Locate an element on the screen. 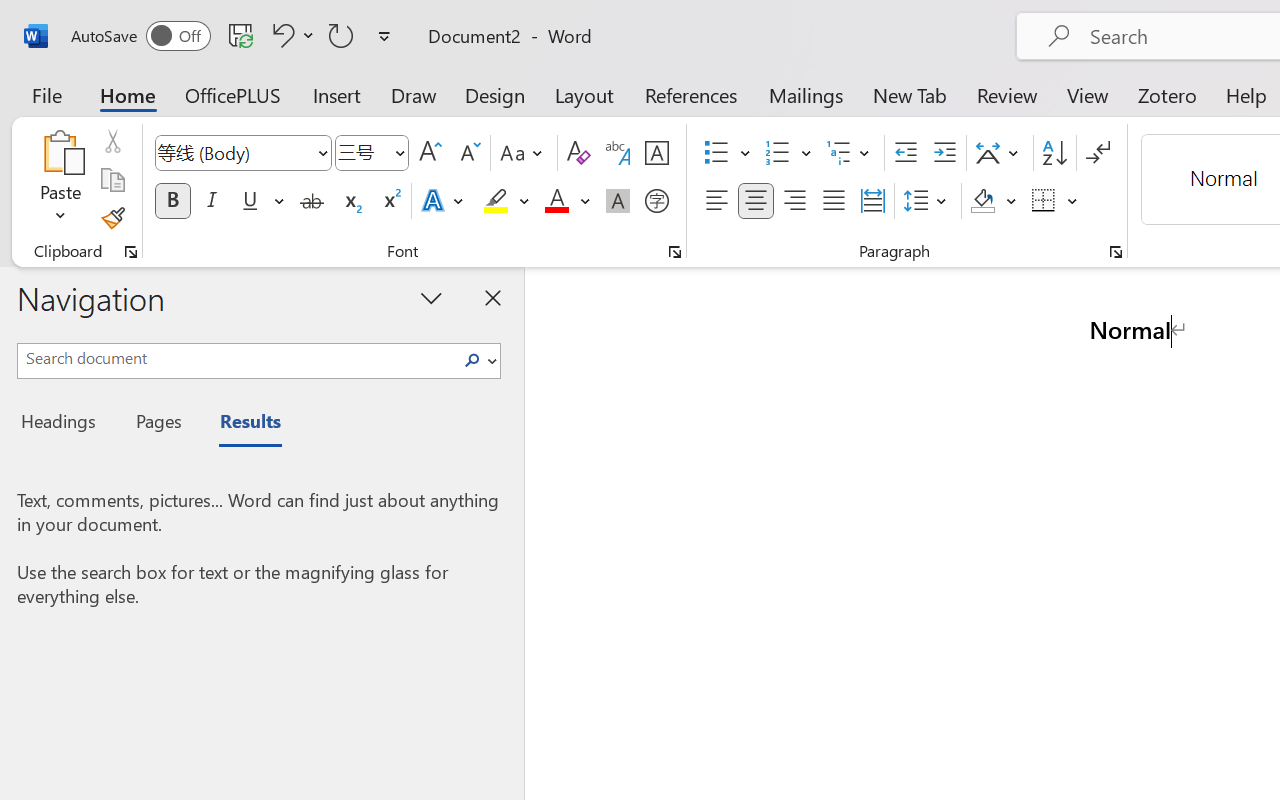 Image resolution: width=1280 pixels, height=800 pixels. Justify is located at coordinates (834, 201).